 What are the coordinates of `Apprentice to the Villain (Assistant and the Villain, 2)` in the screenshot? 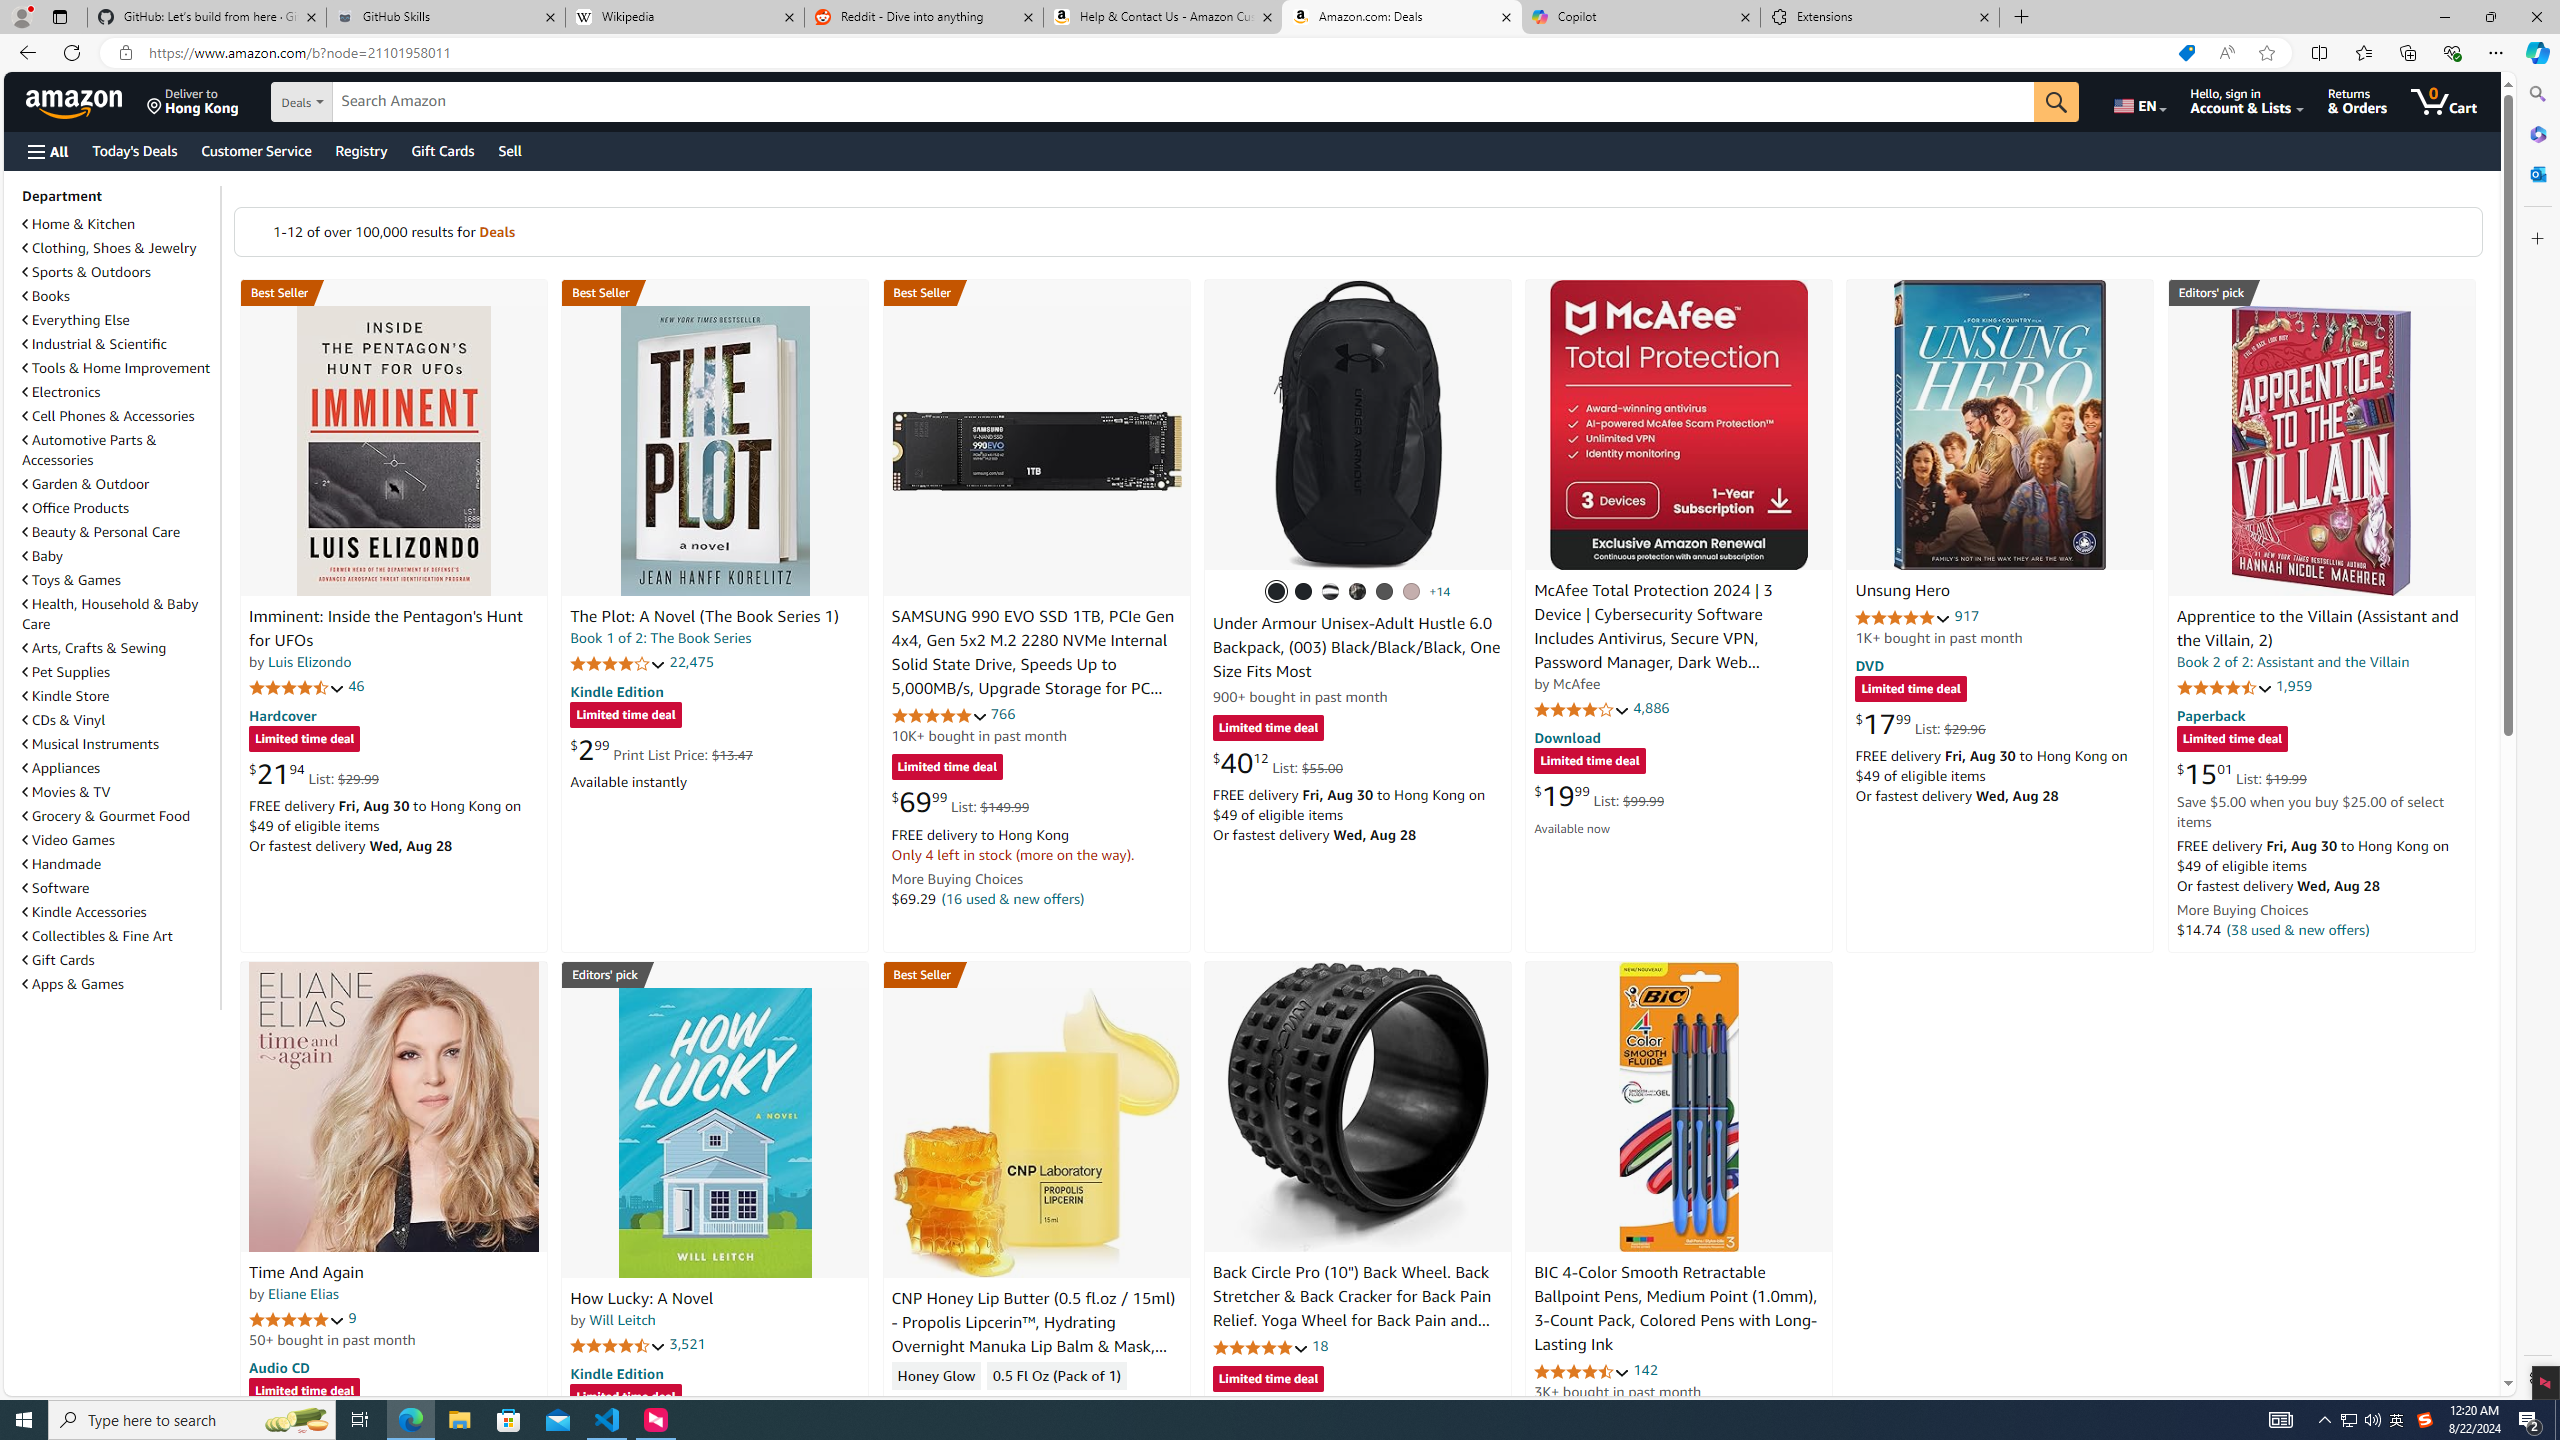 It's located at (2318, 630).